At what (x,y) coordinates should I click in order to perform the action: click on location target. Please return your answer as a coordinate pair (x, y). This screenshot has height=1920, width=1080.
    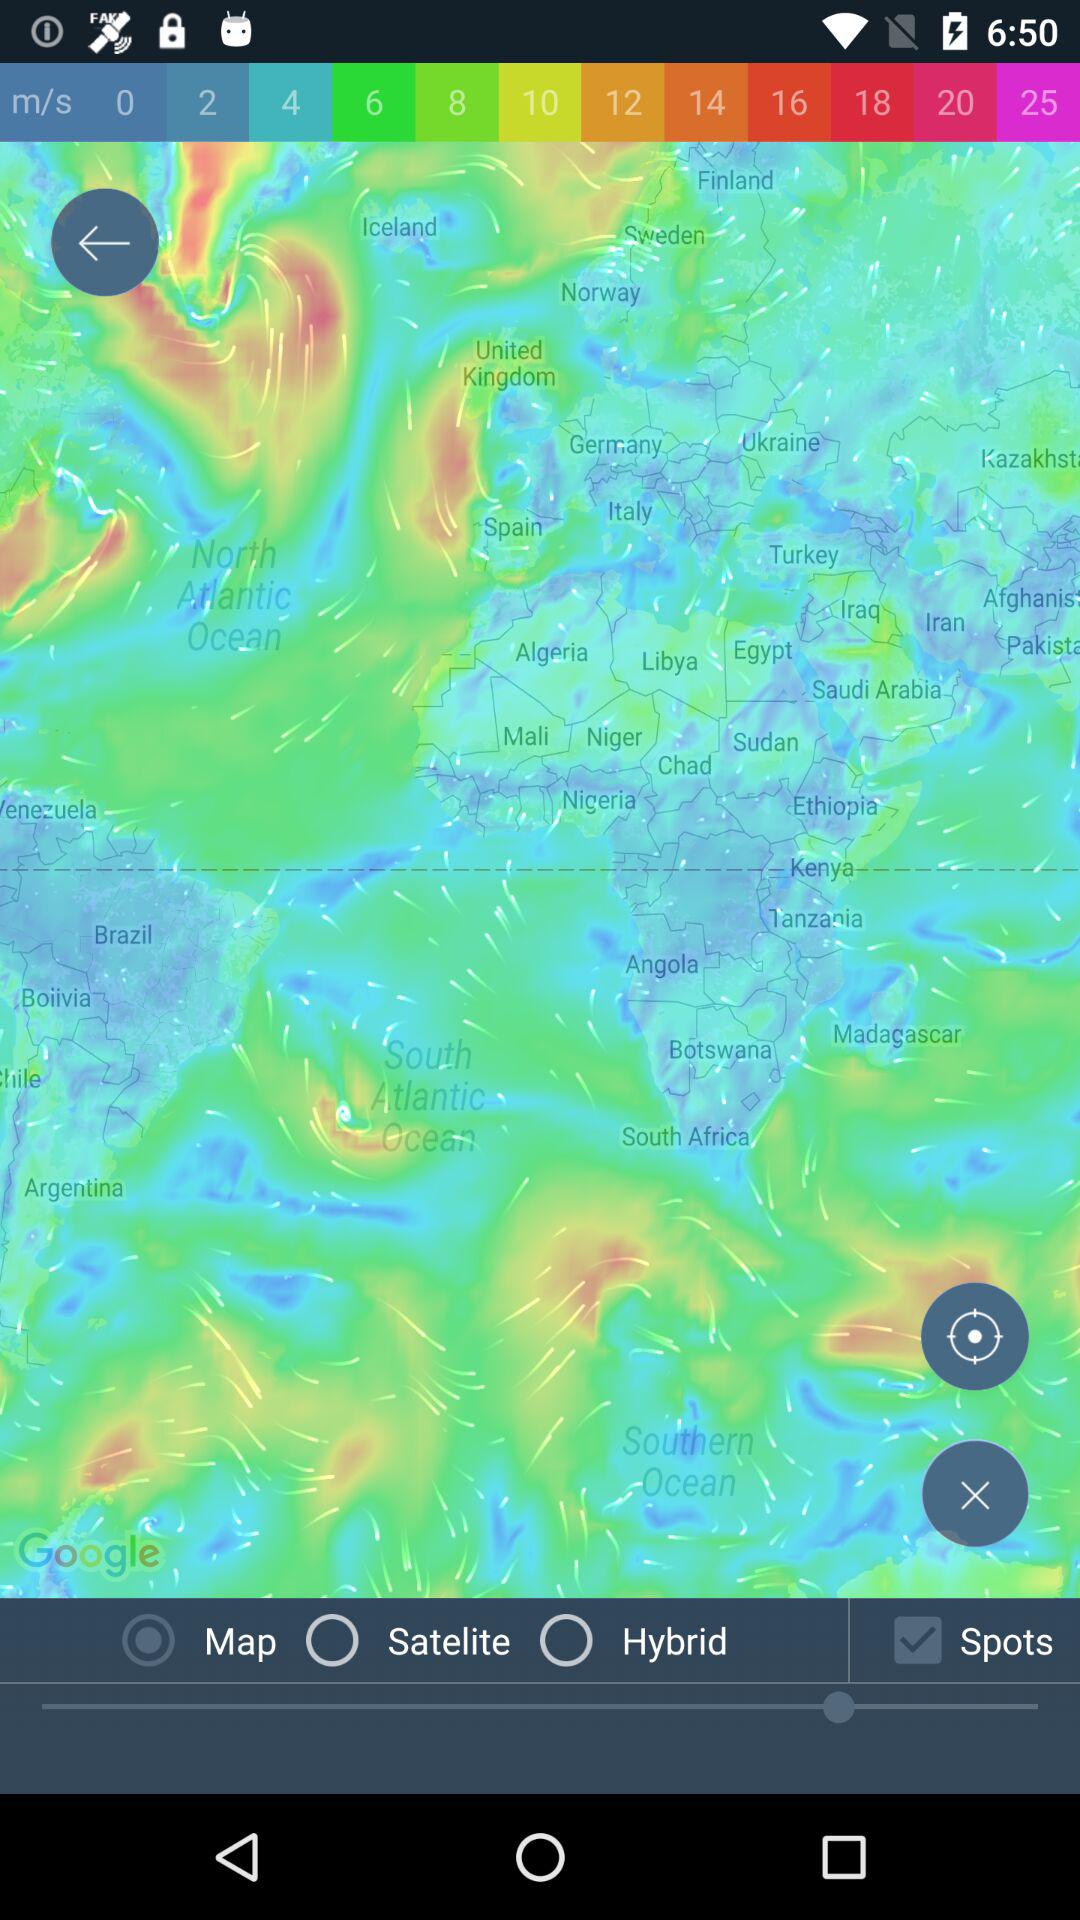
    Looking at the image, I should click on (975, 1341).